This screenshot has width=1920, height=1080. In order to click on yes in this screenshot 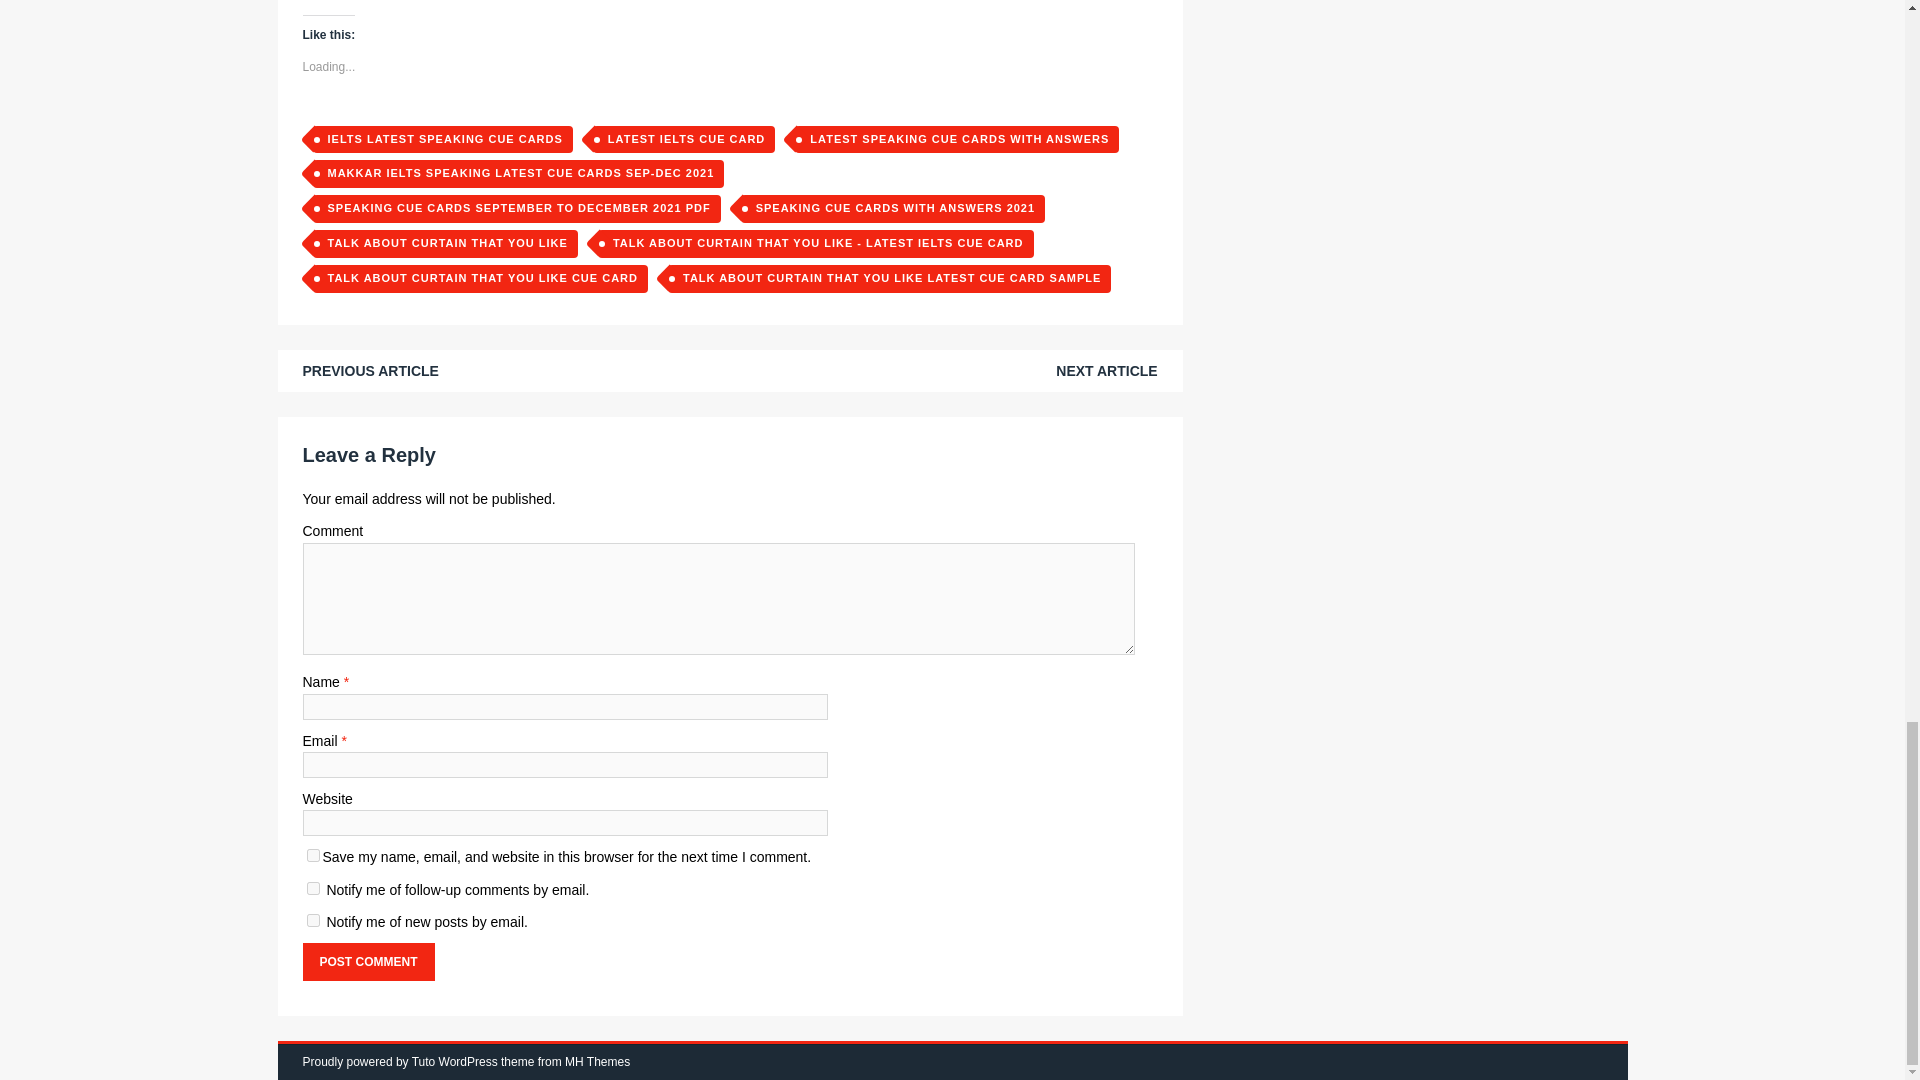, I will do `click(312, 854)`.